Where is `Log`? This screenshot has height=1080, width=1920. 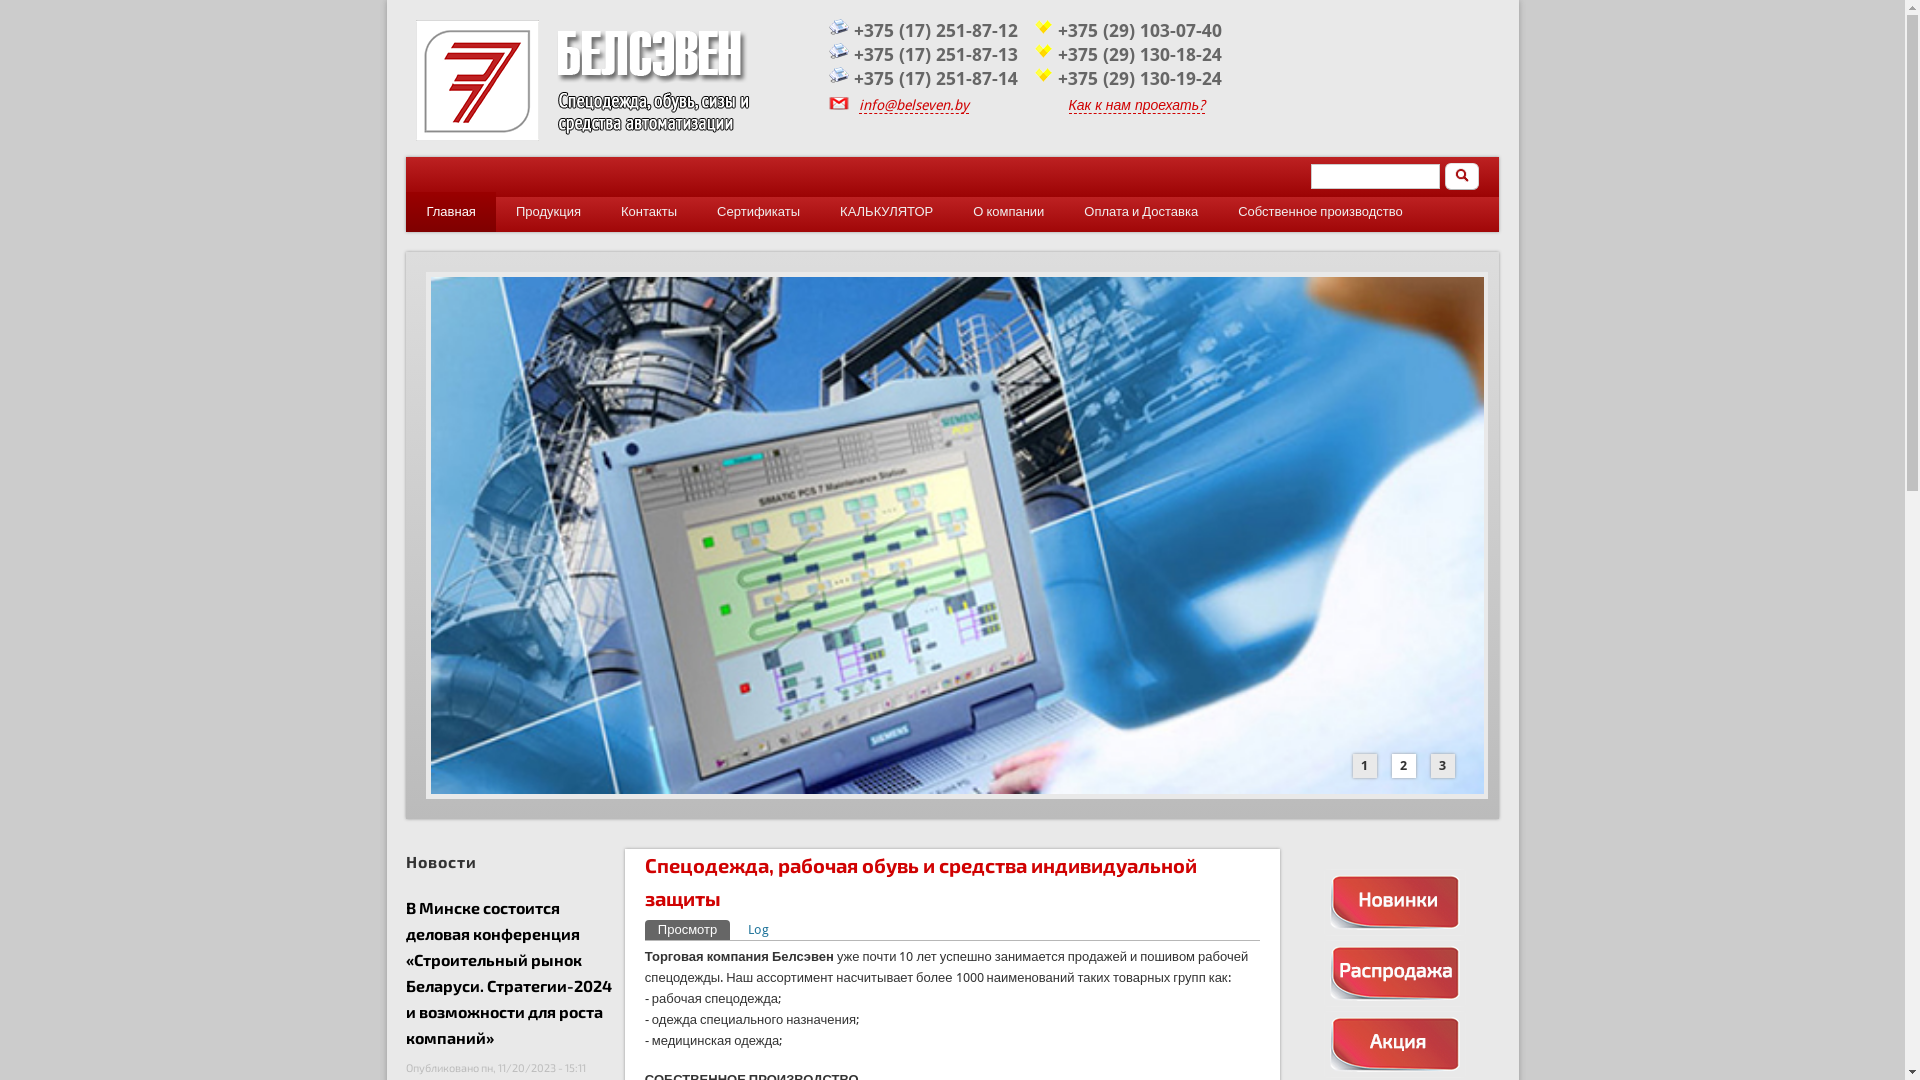 Log is located at coordinates (758, 930).